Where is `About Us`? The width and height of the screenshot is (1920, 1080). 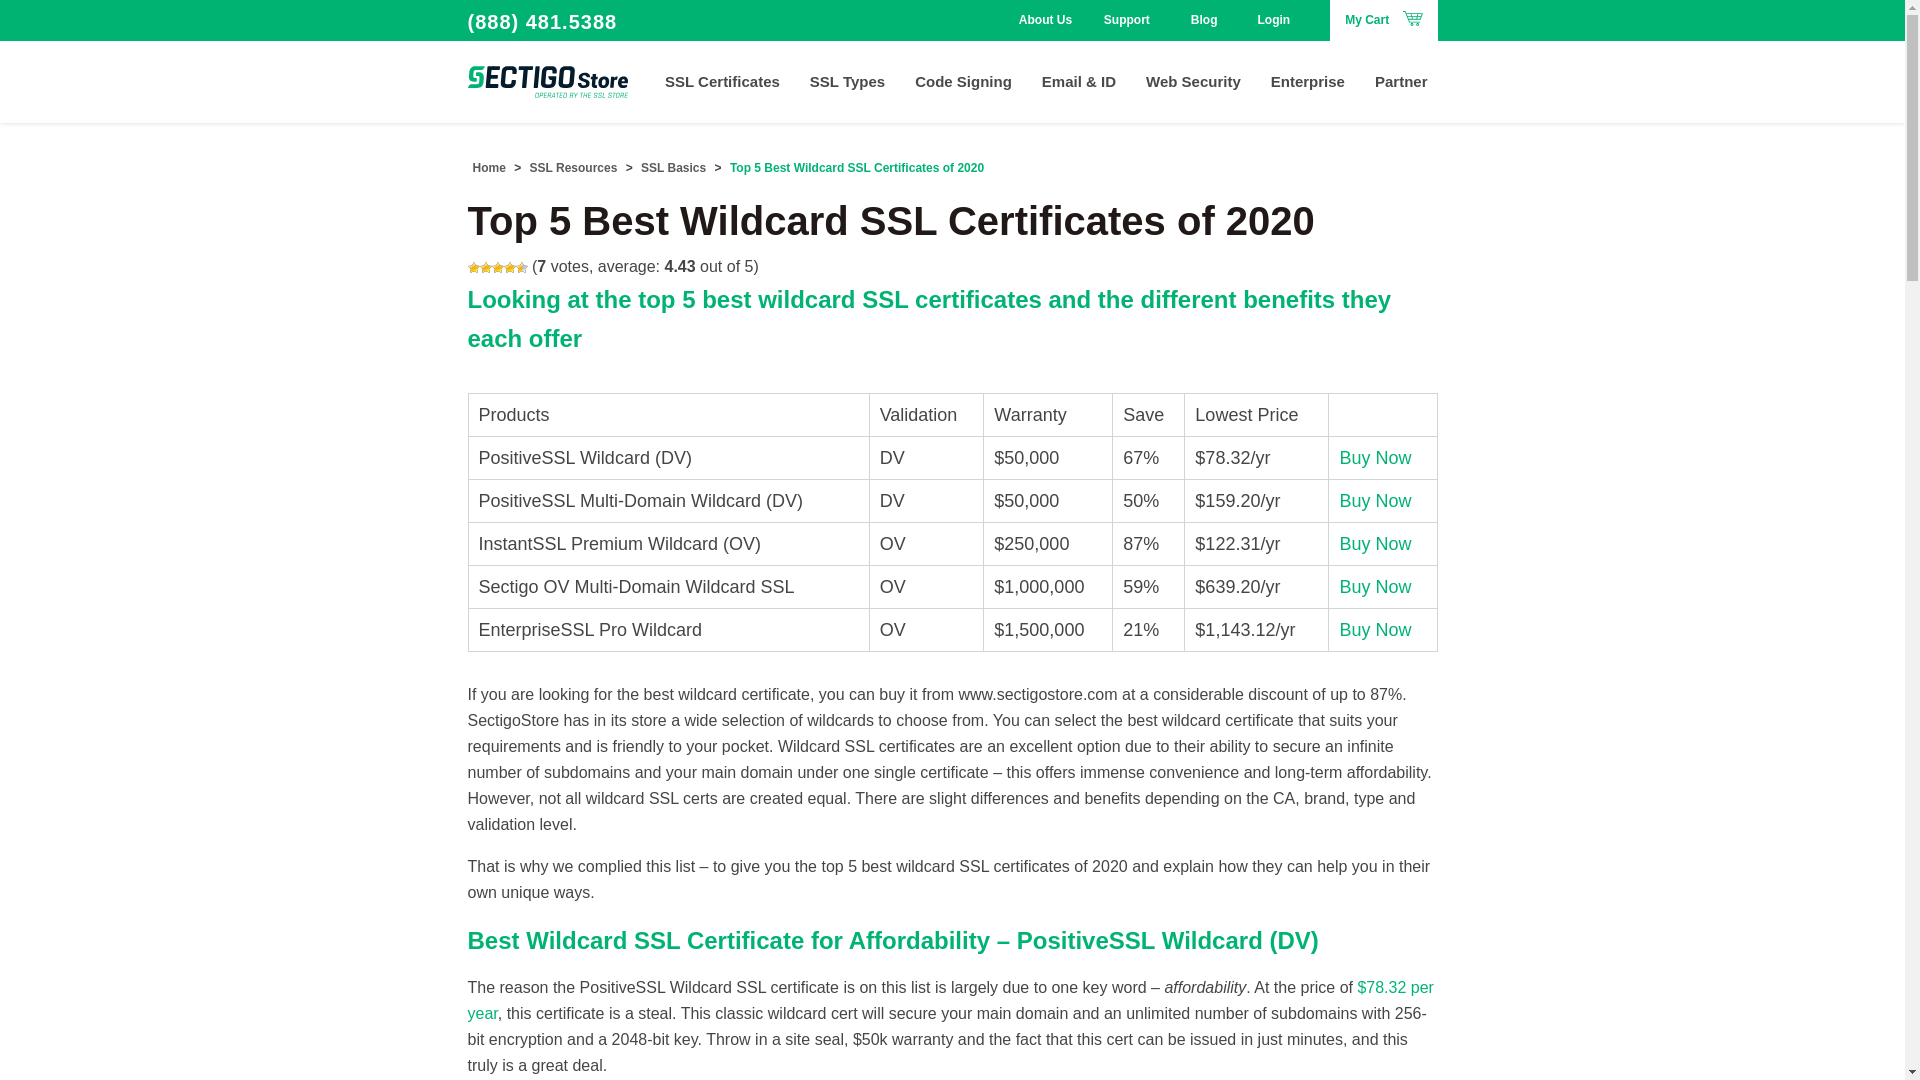 About Us is located at coordinates (1054, 20).